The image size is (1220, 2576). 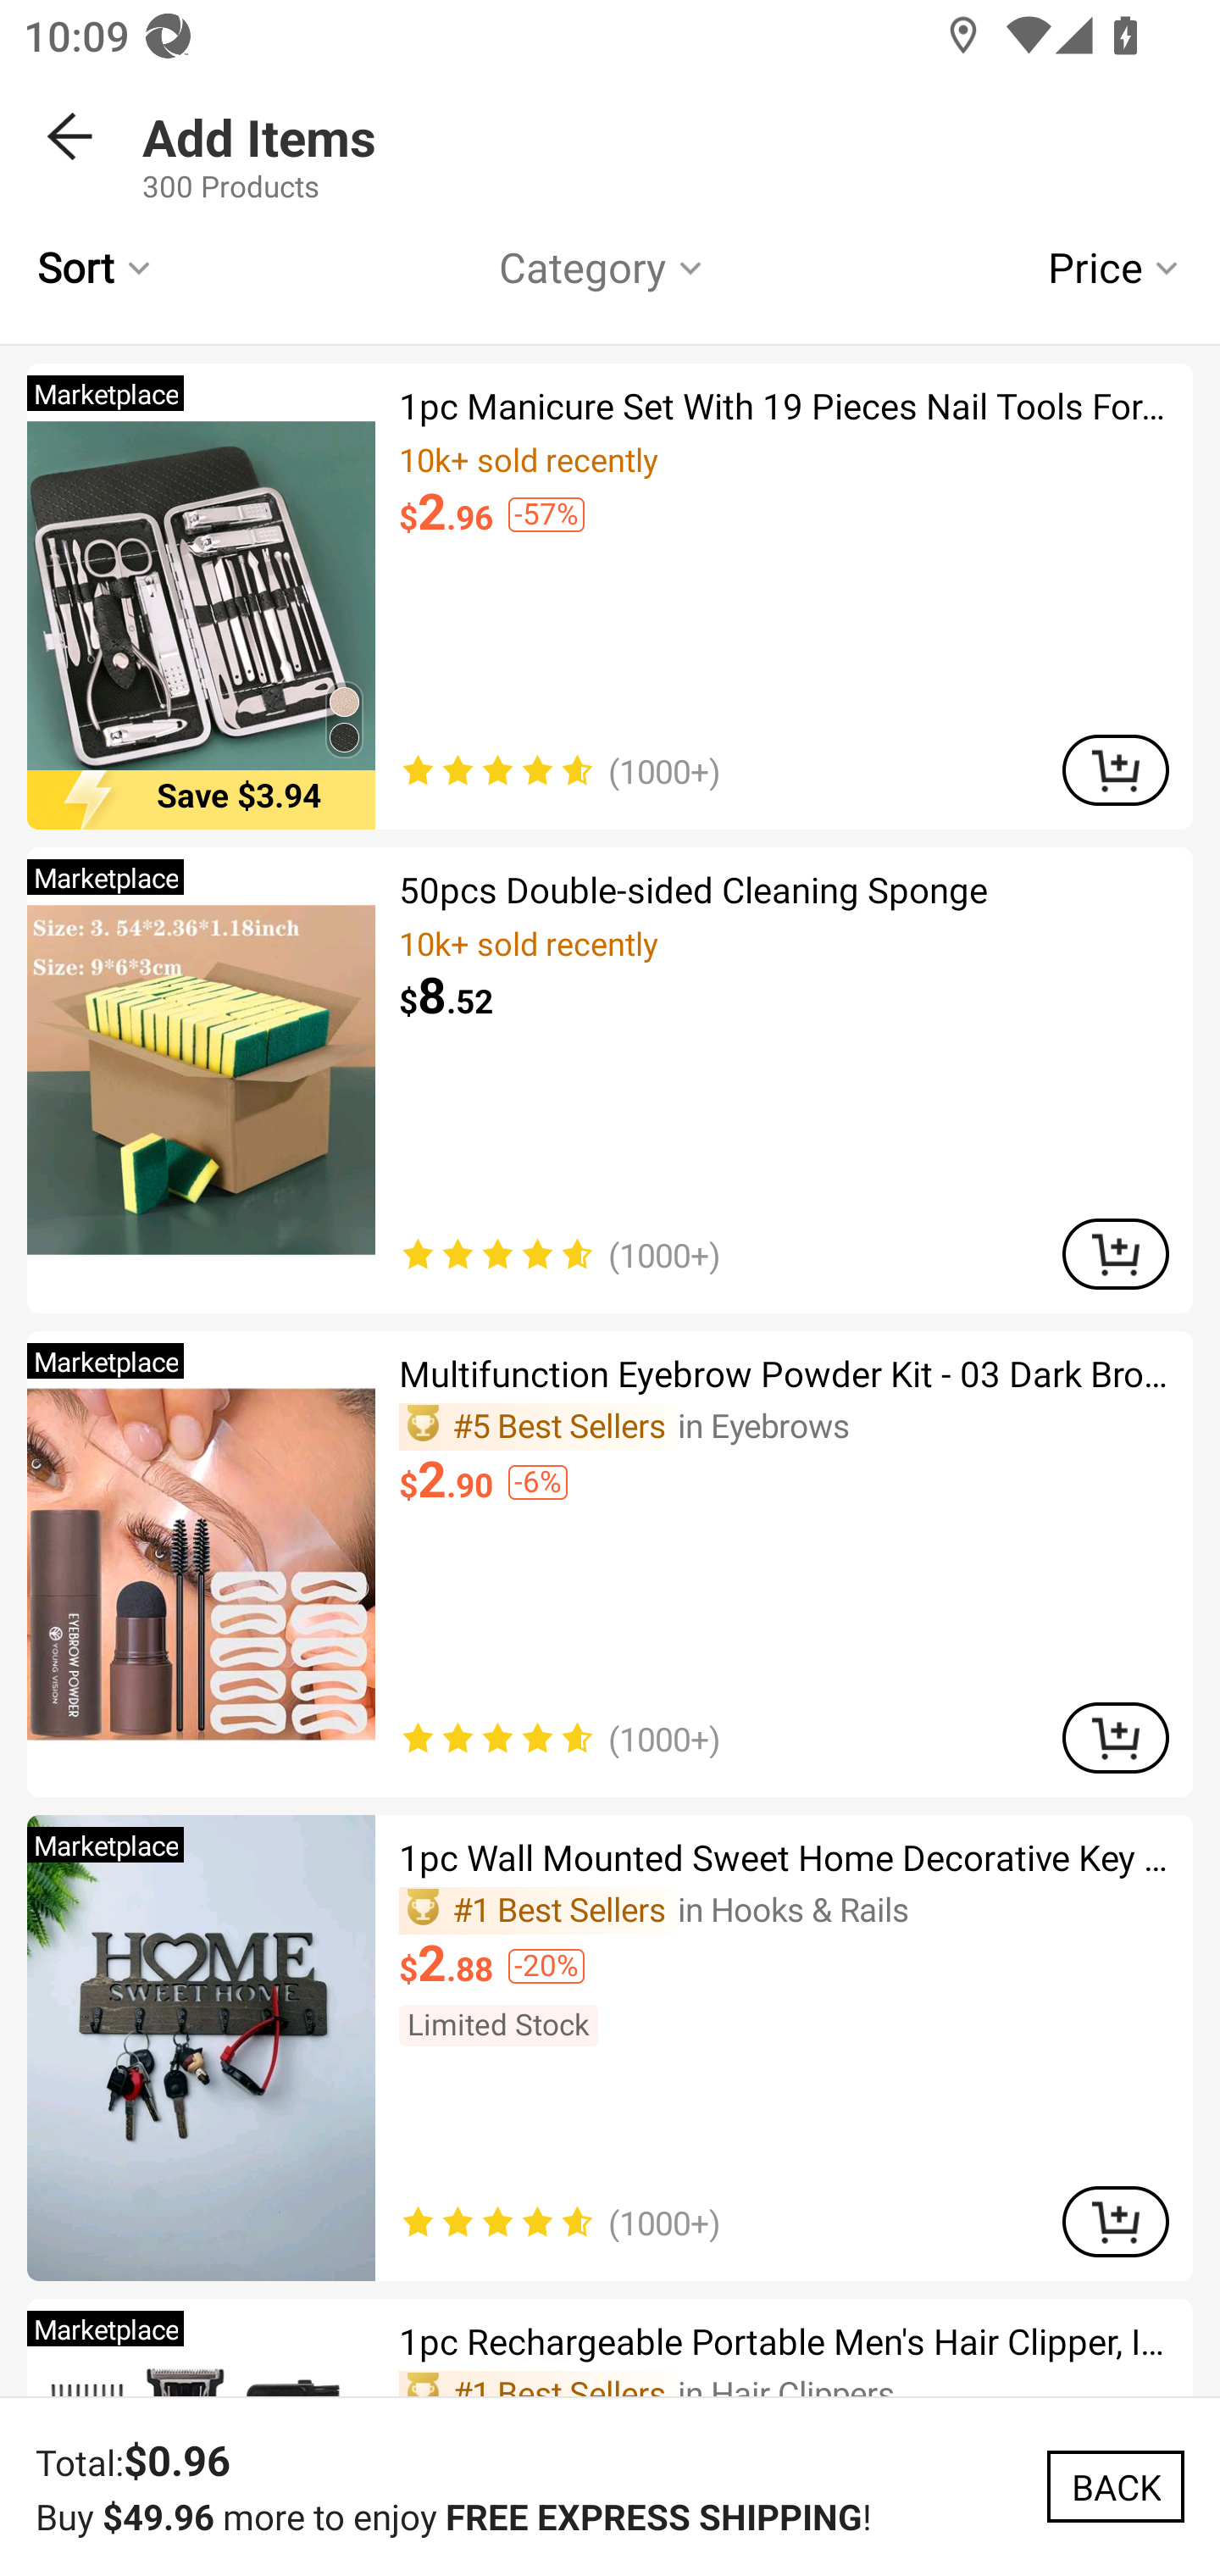 I want to click on Add Items 300 Products, so click(x=681, y=136).